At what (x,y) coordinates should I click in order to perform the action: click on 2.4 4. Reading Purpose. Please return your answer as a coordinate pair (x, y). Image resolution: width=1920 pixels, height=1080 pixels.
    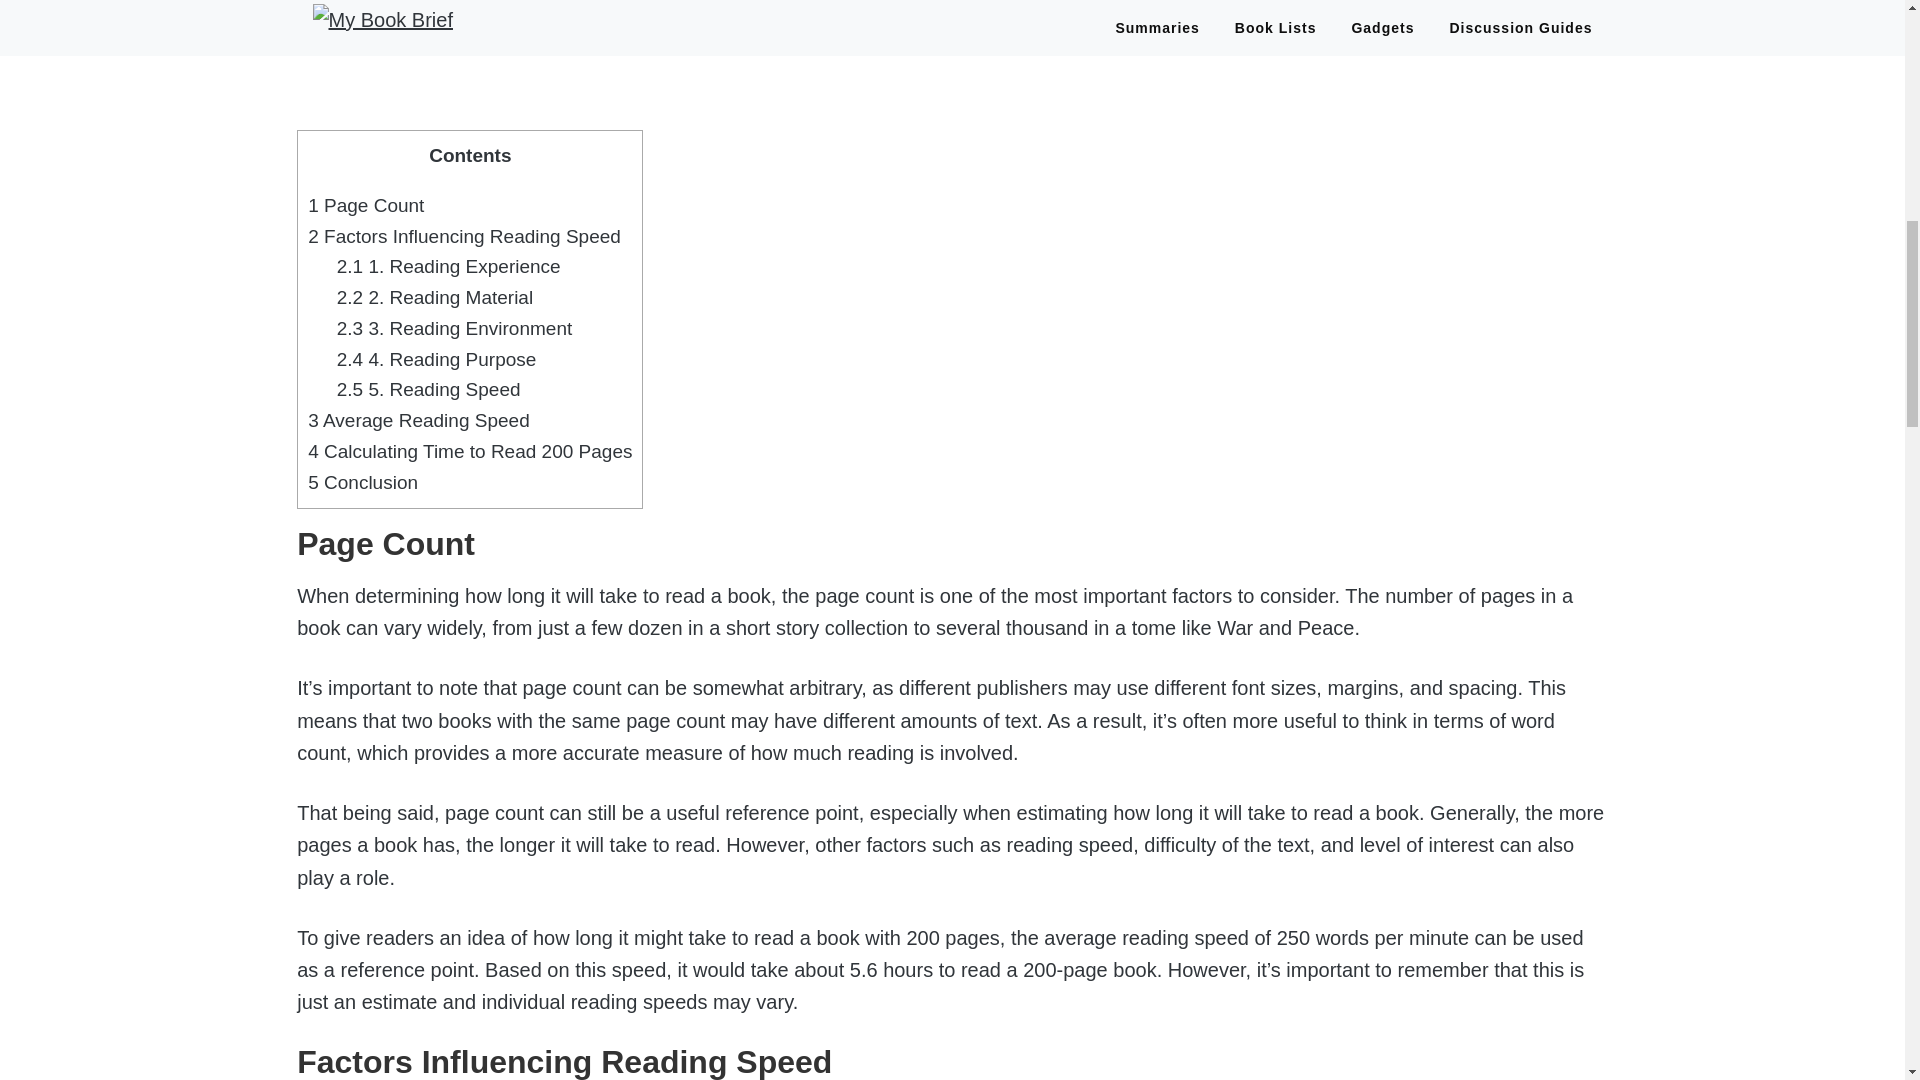
    Looking at the image, I should click on (437, 359).